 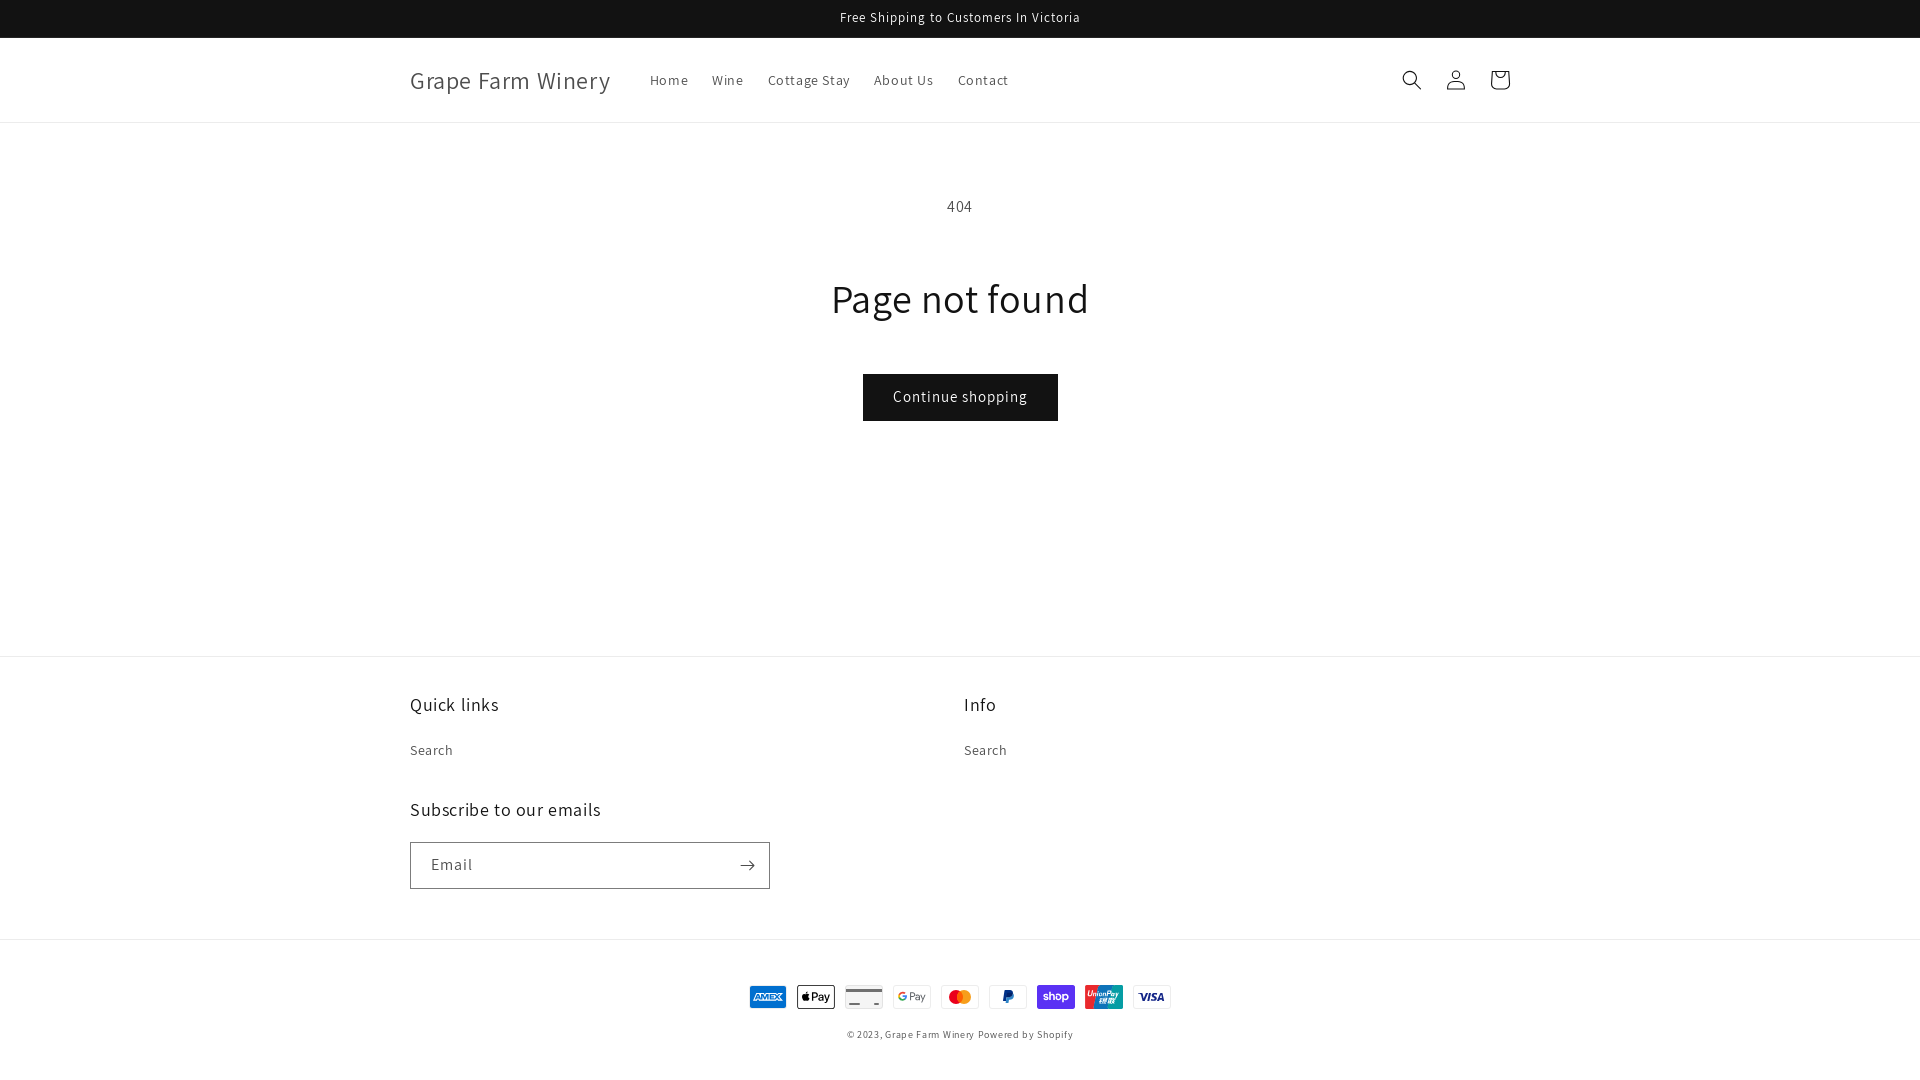 What do you see at coordinates (1336, 38) in the screenshot?
I see `Order not valid` at bounding box center [1336, 38].